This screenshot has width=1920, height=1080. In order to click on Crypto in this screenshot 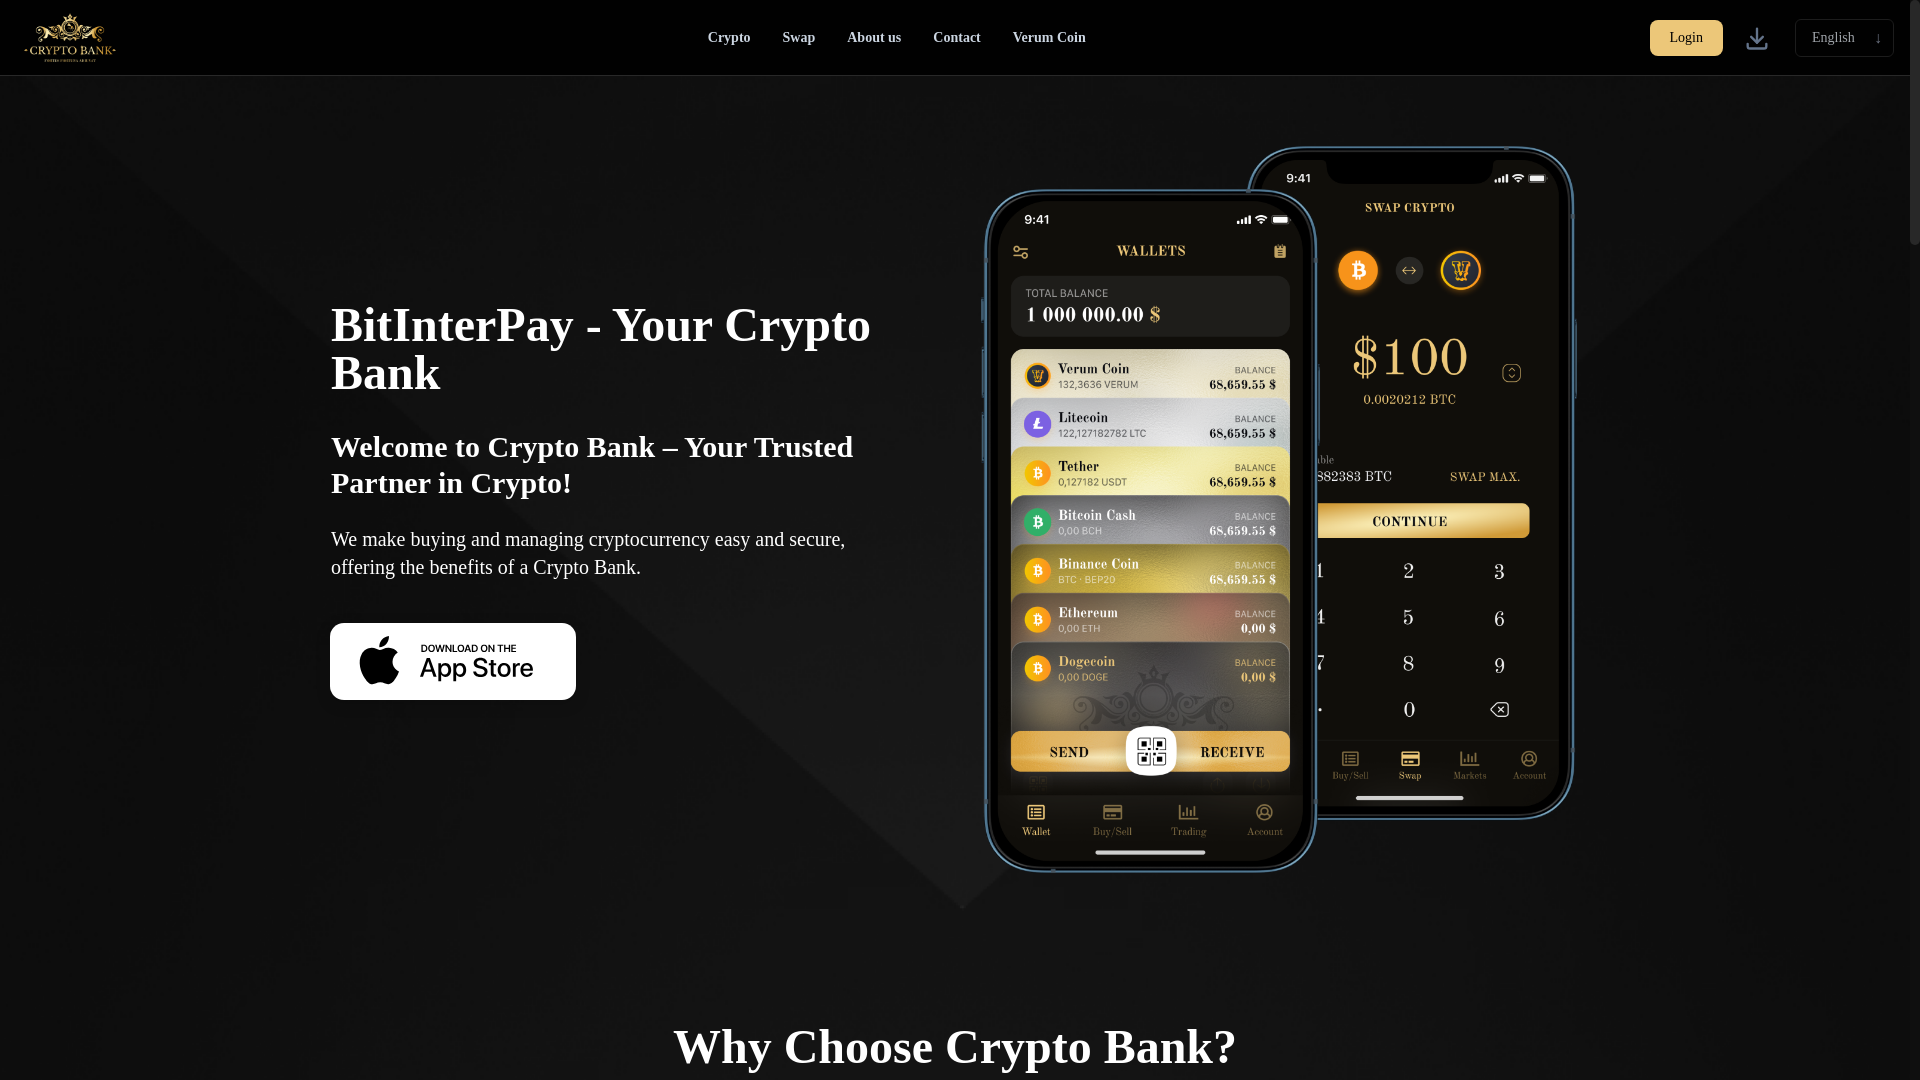, I will do `click(729, 36)`.